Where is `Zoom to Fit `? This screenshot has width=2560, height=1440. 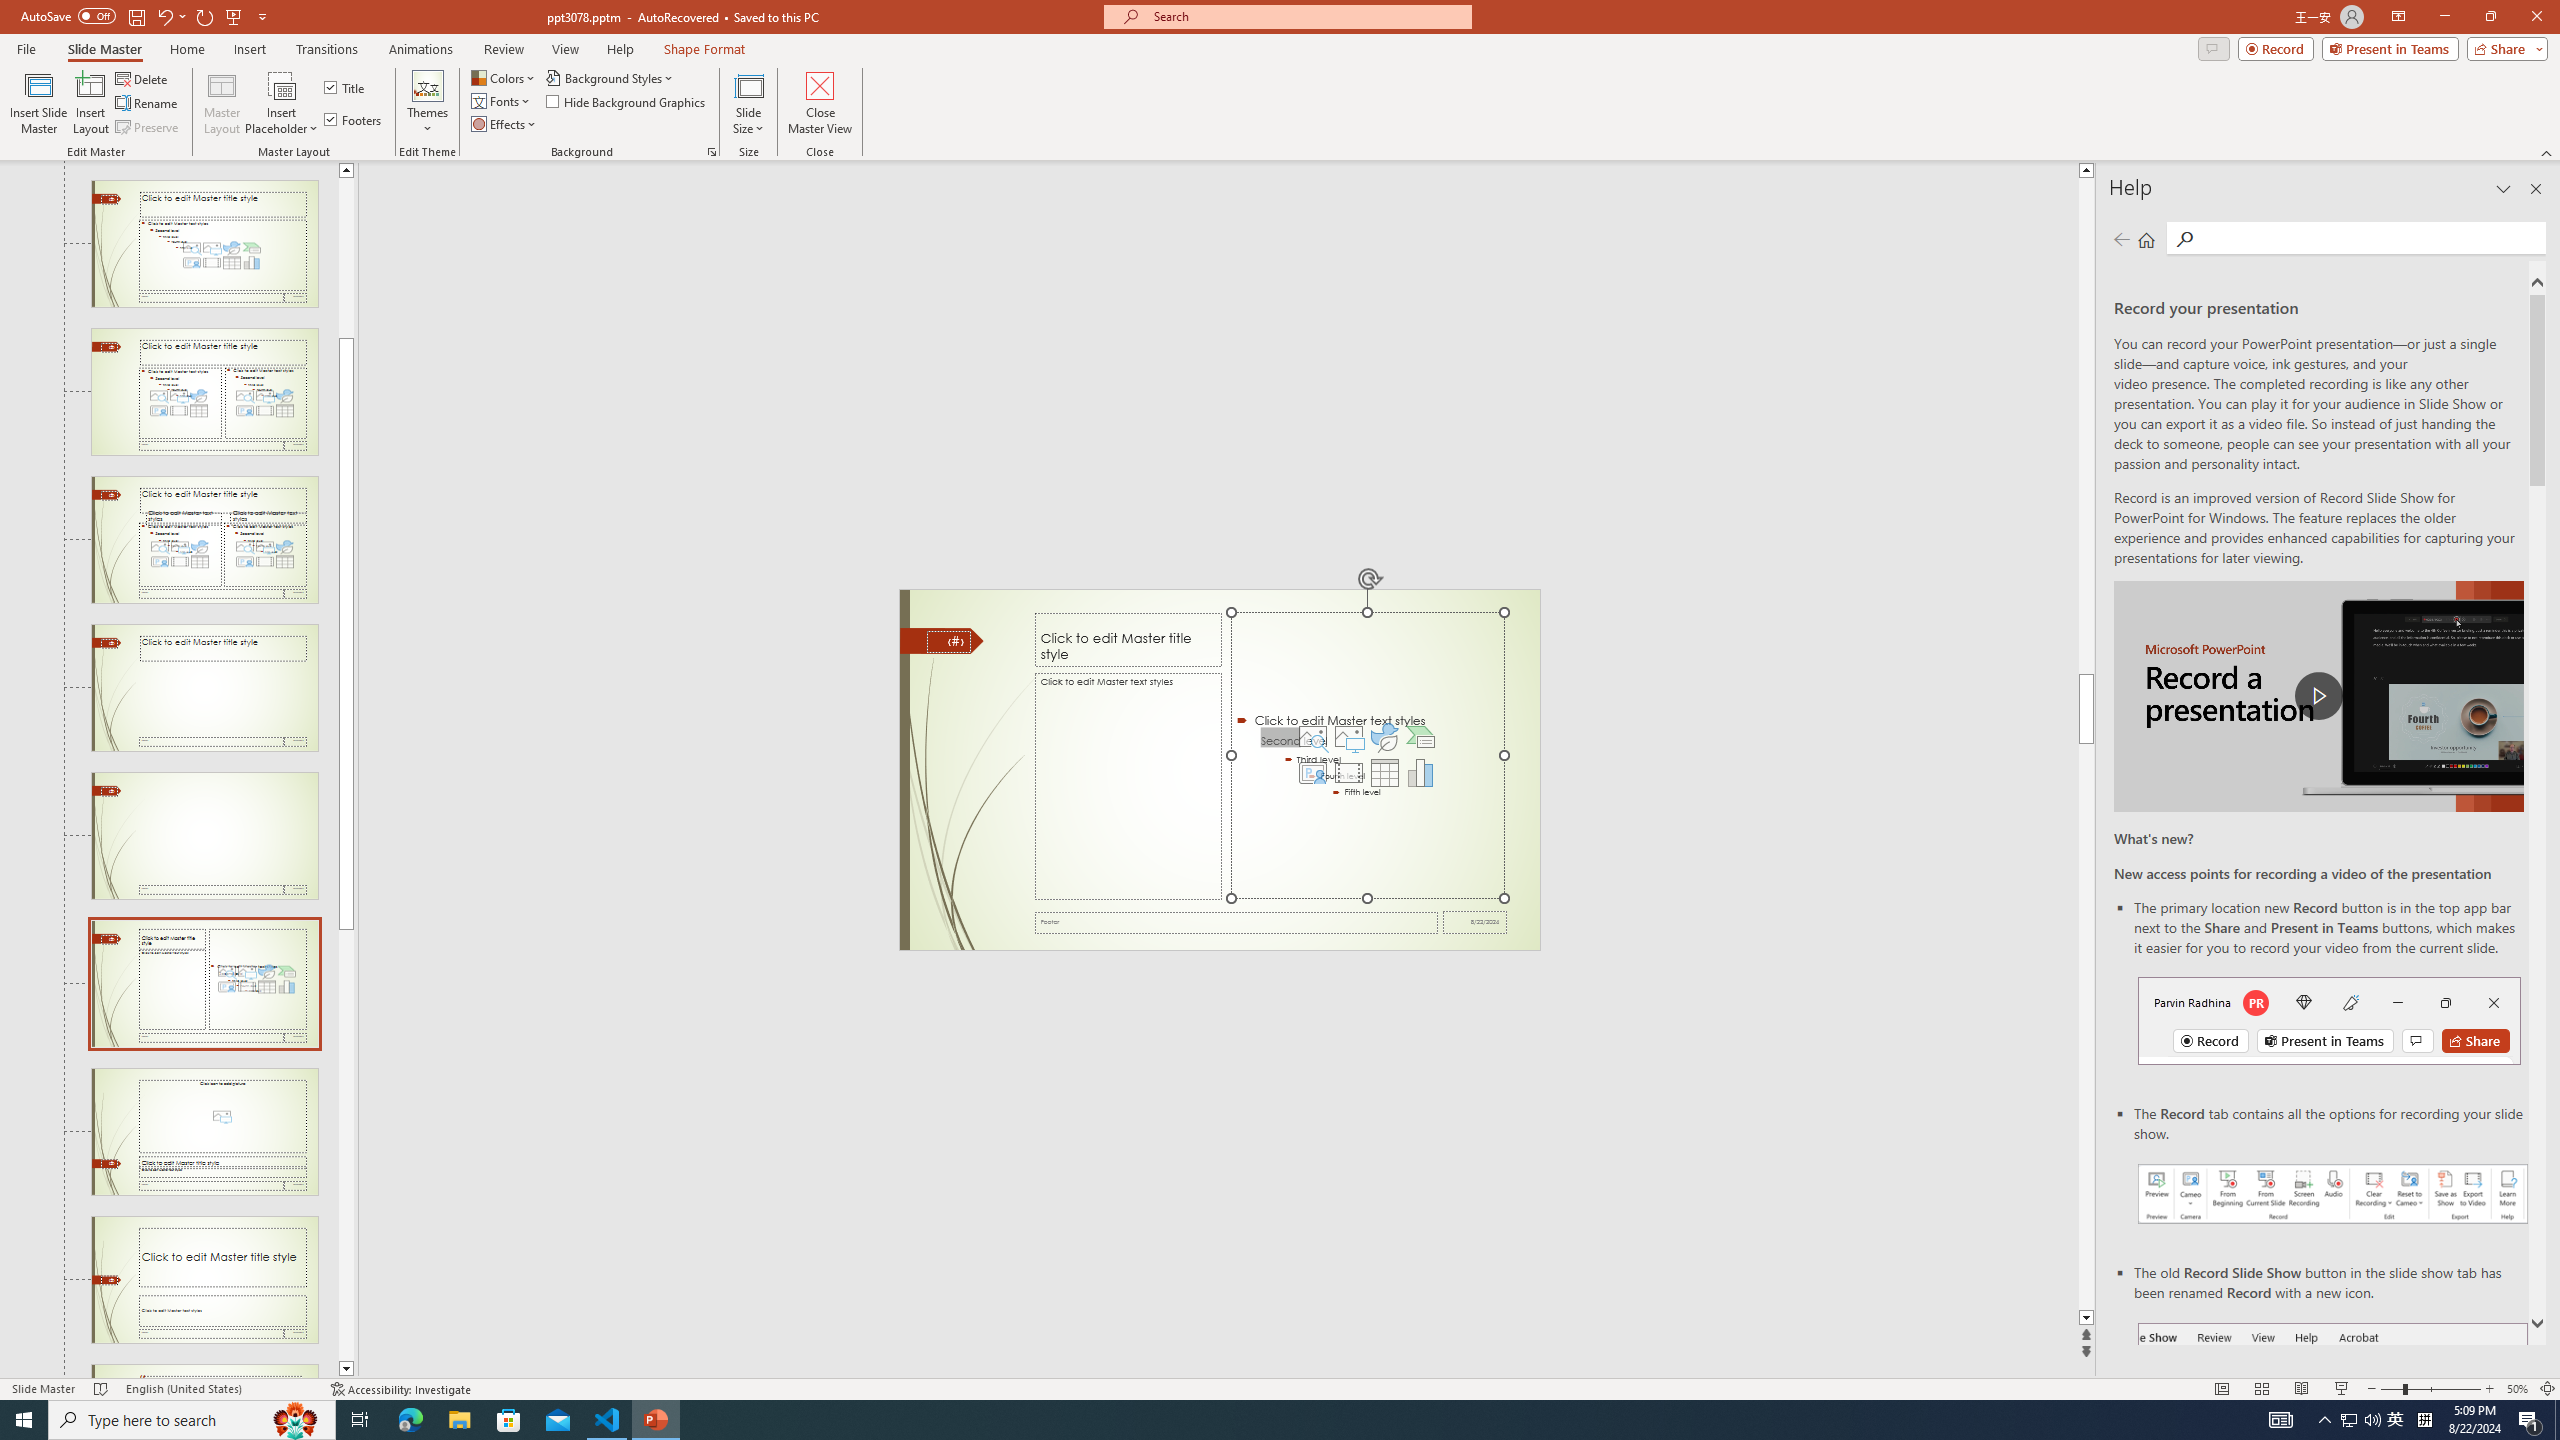 Zoom to Fit  is located at coordinates (2548, 1389).